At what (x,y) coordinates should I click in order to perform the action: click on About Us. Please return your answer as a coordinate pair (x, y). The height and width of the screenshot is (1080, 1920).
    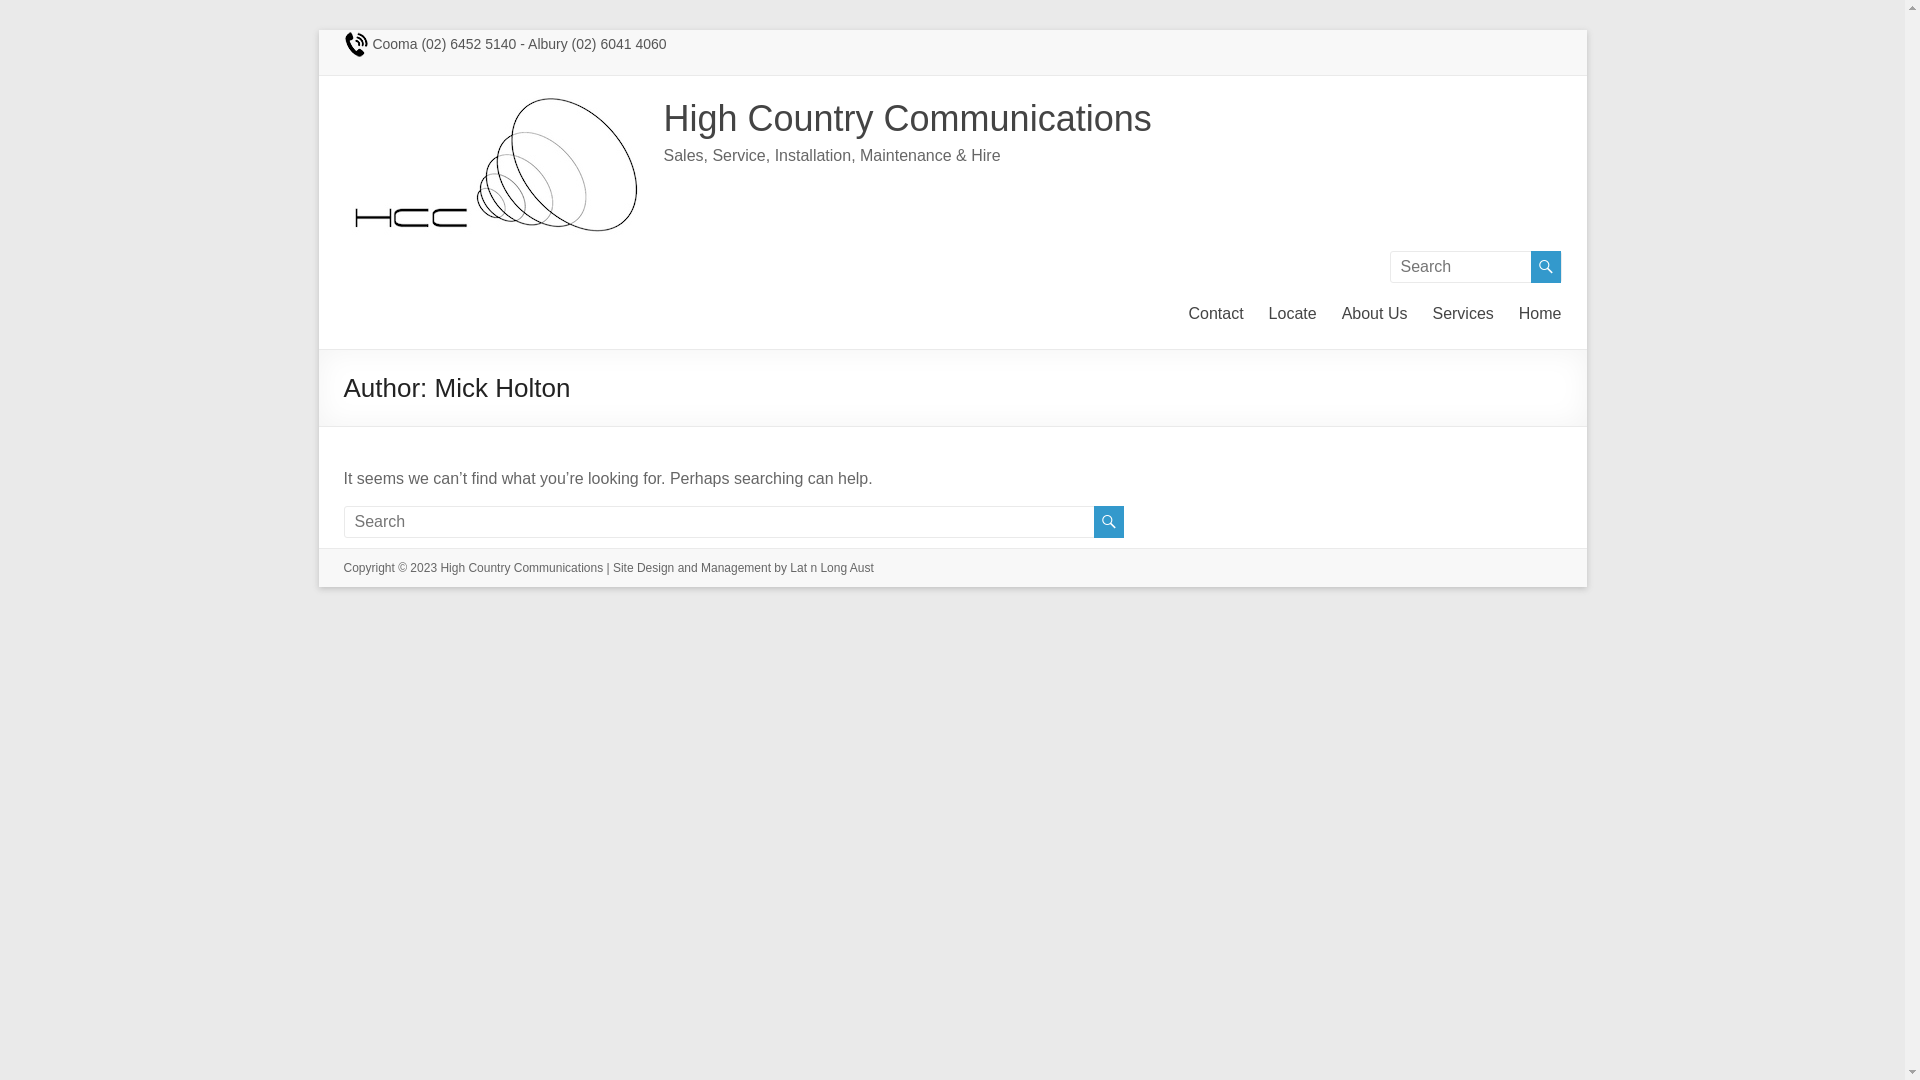
    Looking at the image, I should click on (1375, 311).